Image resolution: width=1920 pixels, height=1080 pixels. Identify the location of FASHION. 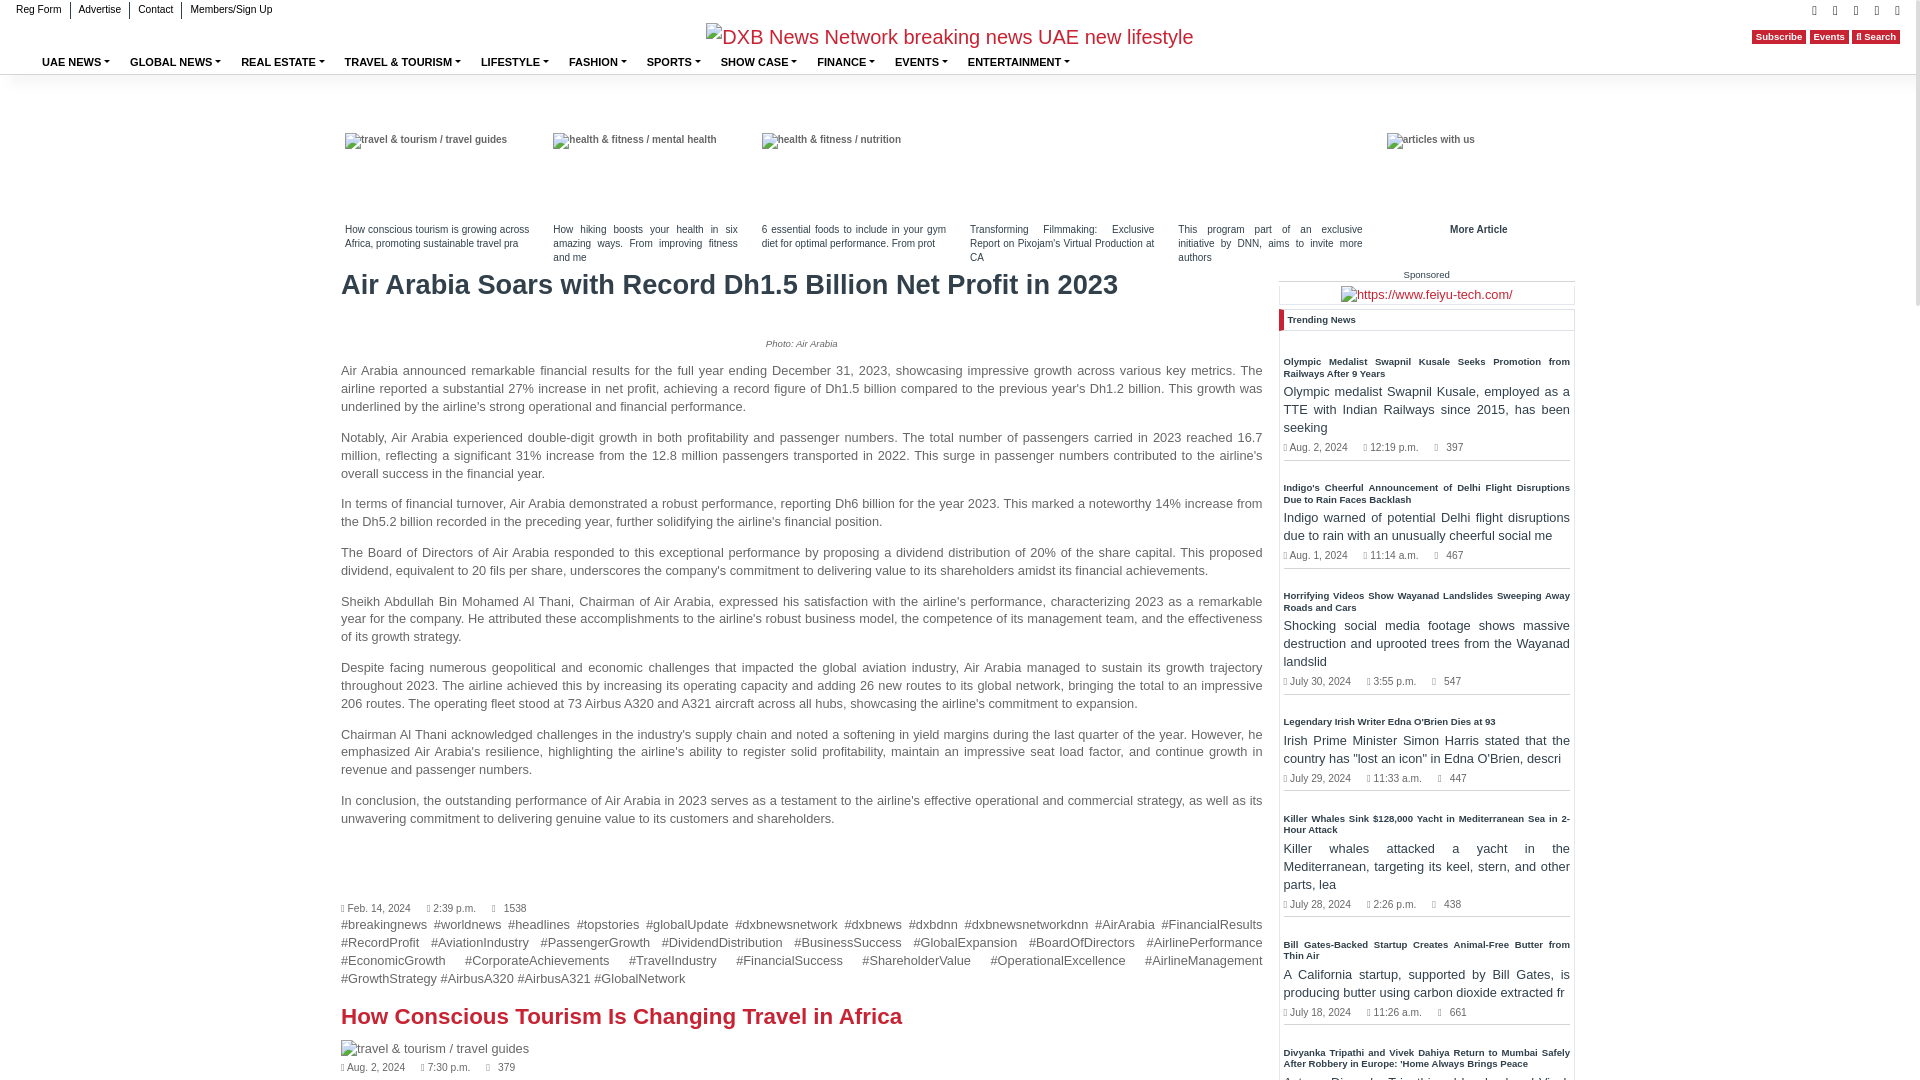
(598, 62).